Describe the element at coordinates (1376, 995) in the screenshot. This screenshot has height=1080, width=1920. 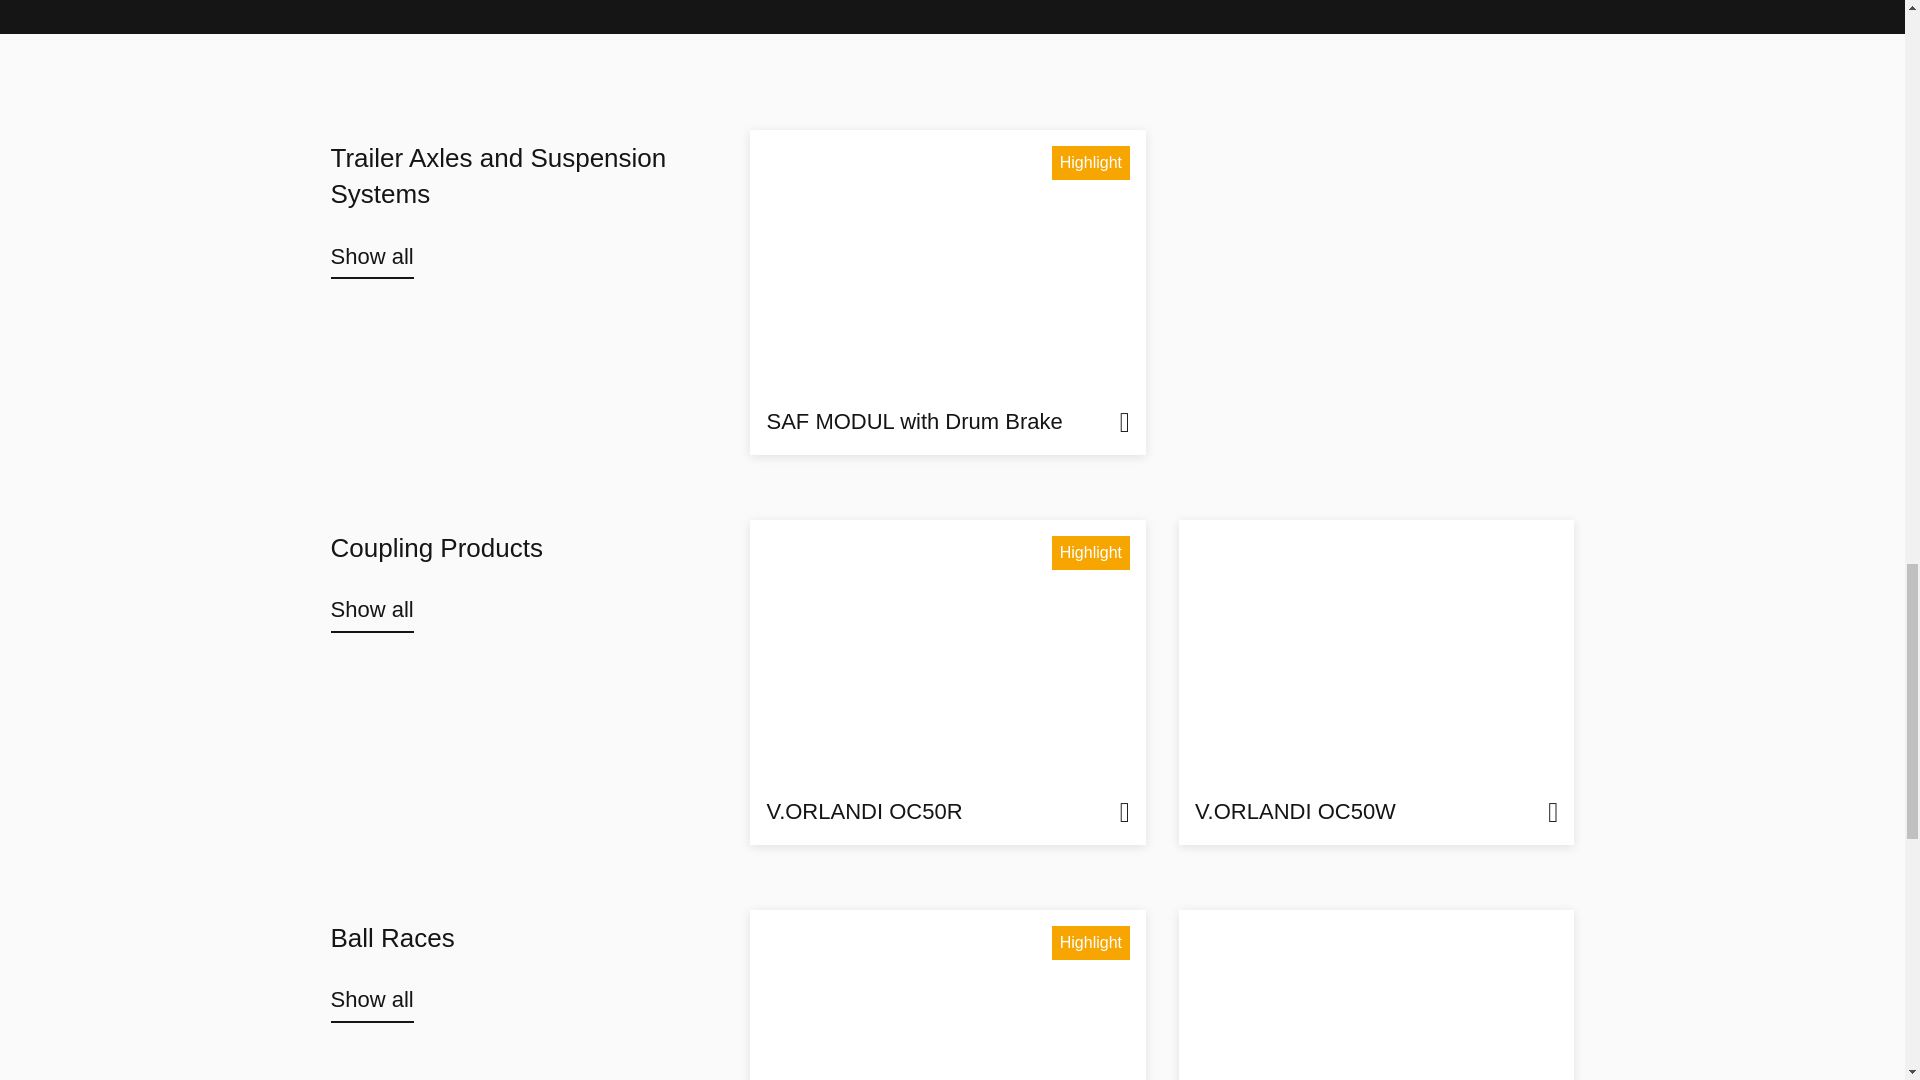
I see `SAF Double Row Ball Races` at that location.